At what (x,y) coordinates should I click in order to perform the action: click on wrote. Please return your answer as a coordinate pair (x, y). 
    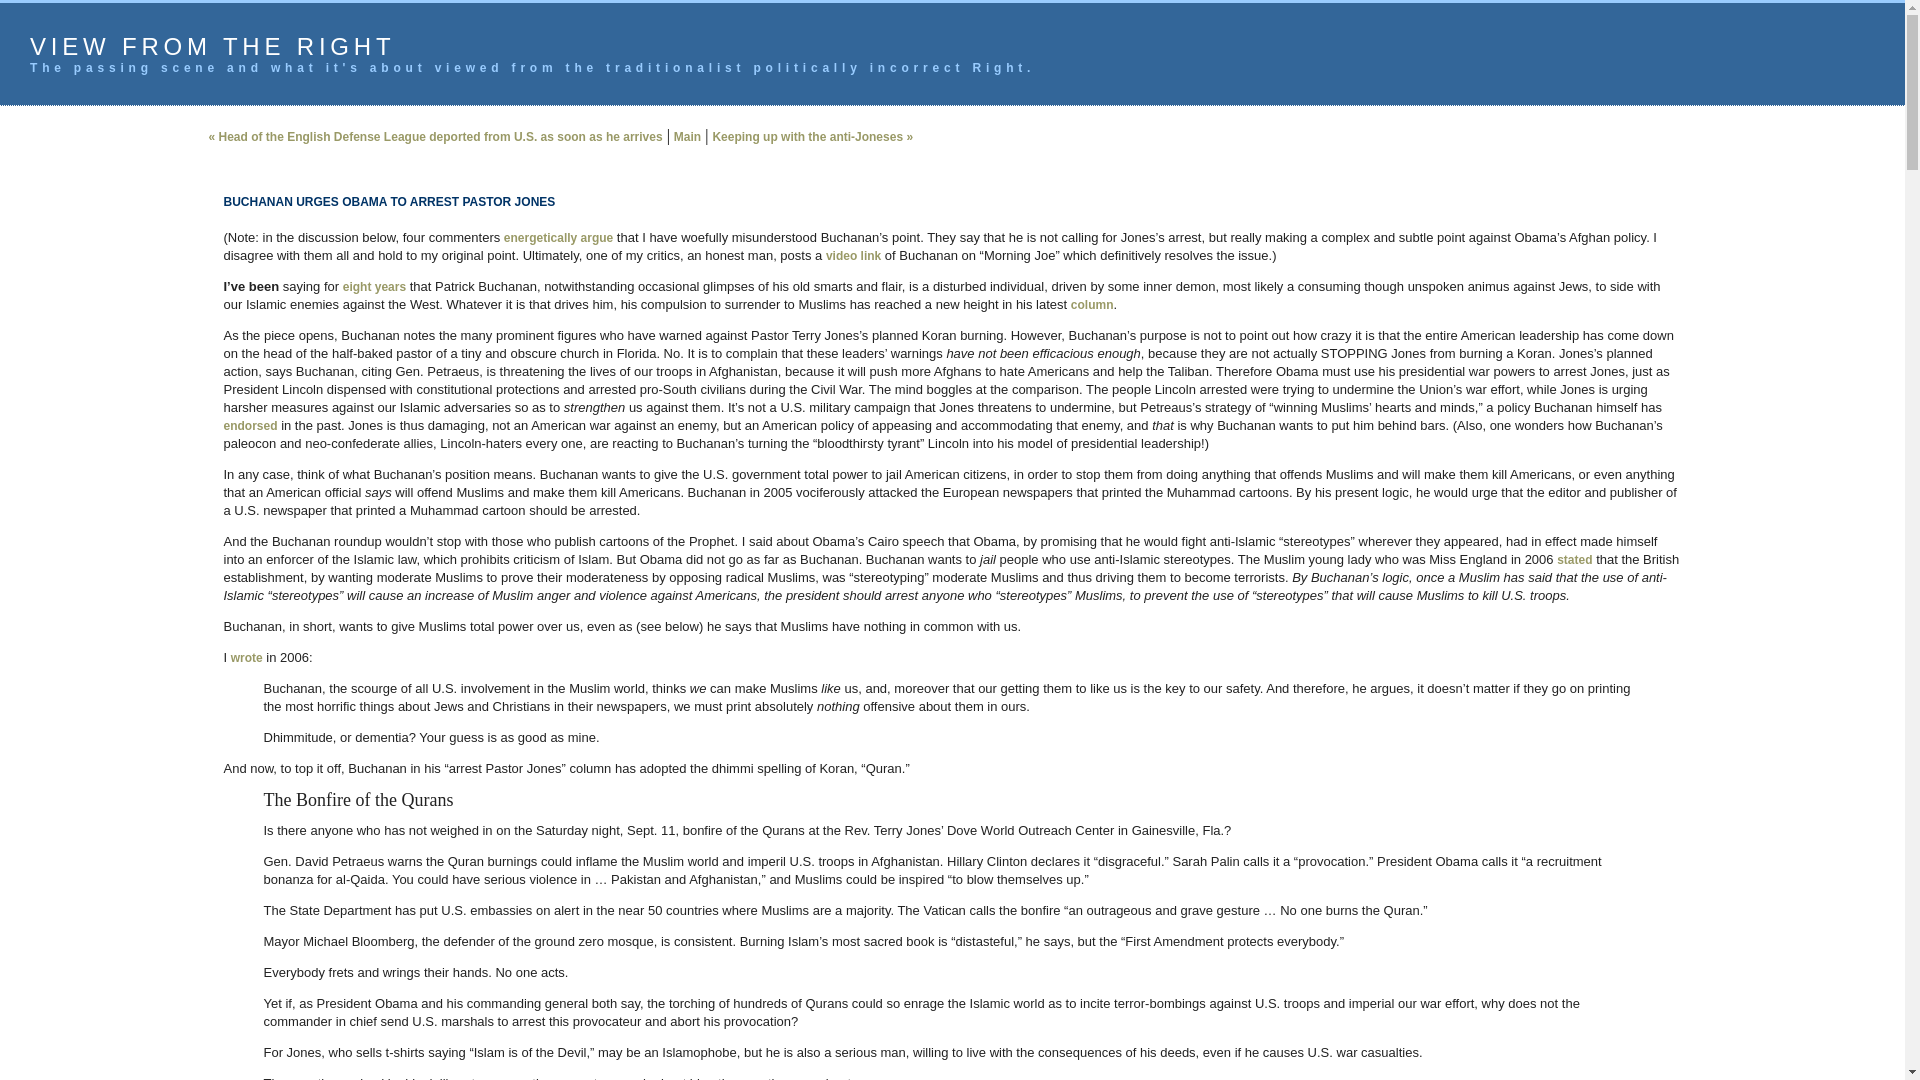
    Looking at the image, I should click on (246, 658).